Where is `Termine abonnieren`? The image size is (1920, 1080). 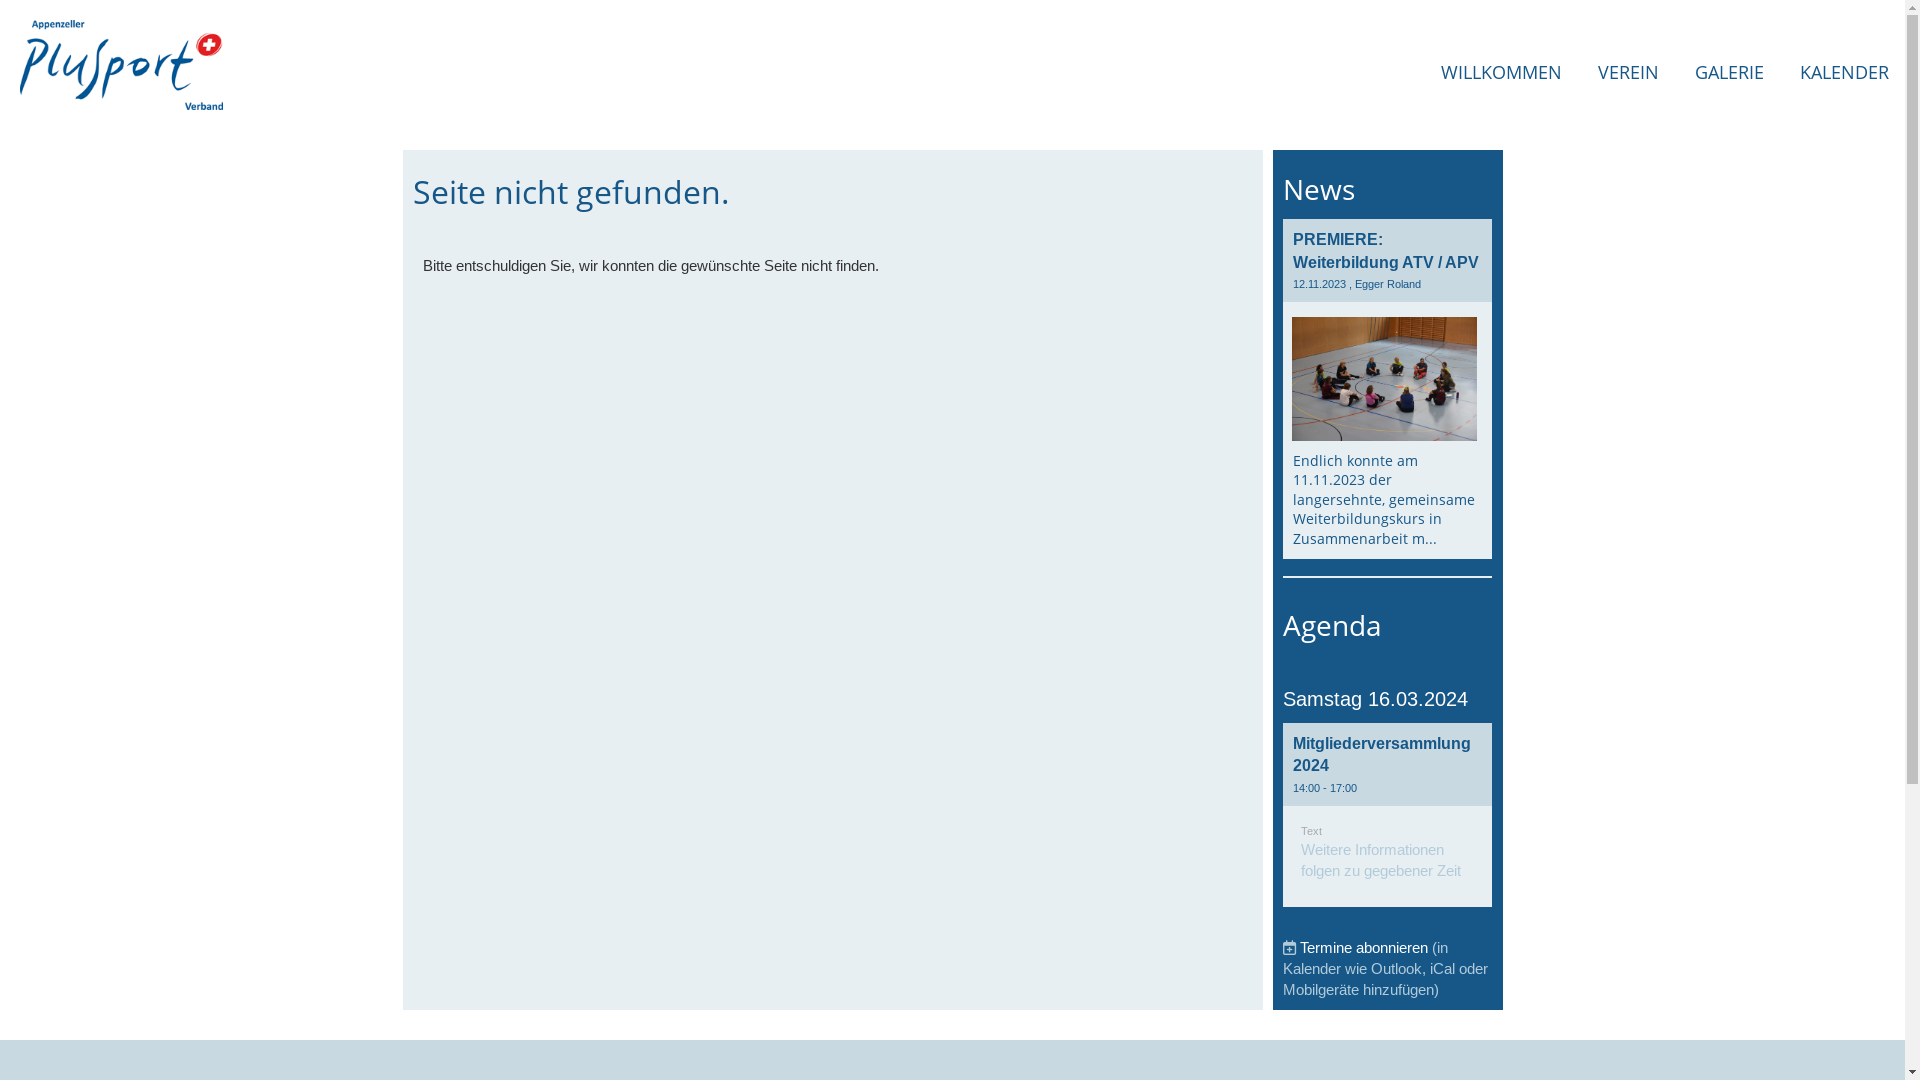
Termine abonnieren is located at coordinates (1364, 948).